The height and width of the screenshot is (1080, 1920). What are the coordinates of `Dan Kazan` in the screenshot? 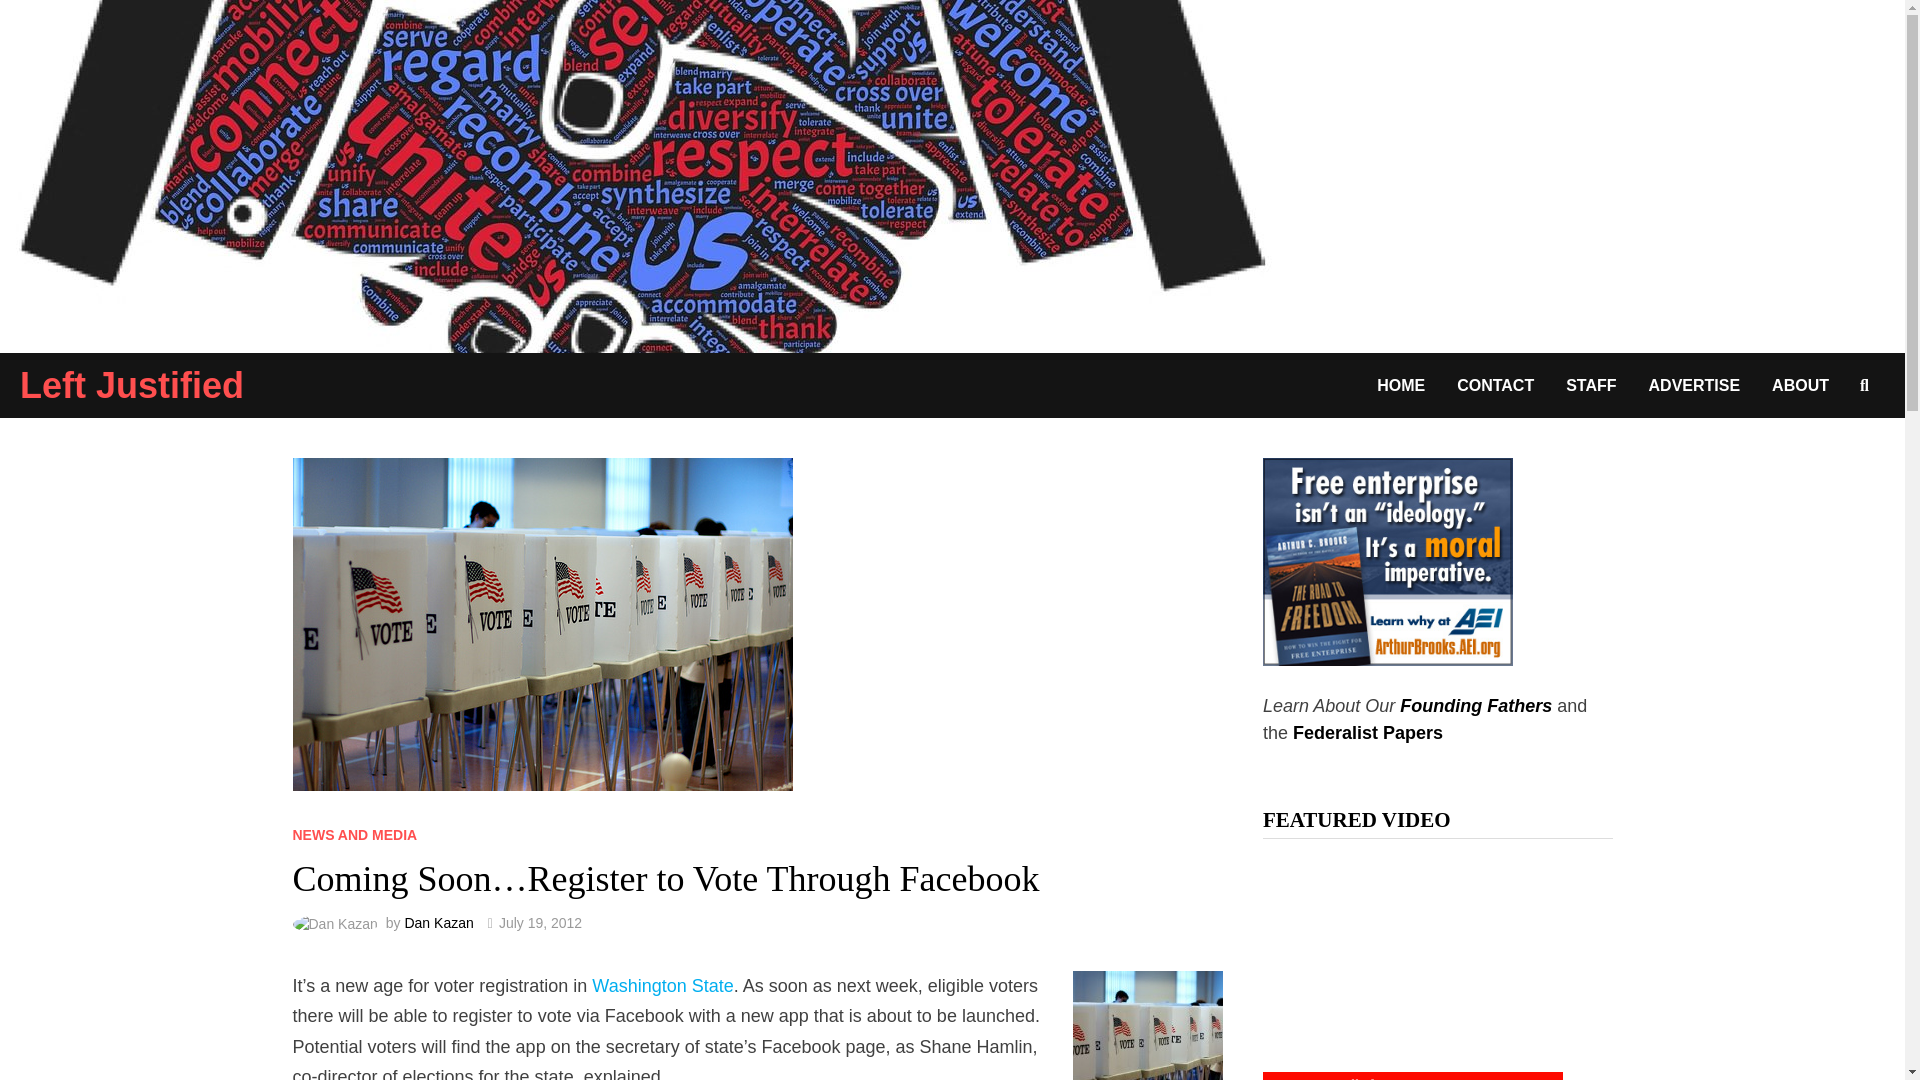 It's located at (438, 922).